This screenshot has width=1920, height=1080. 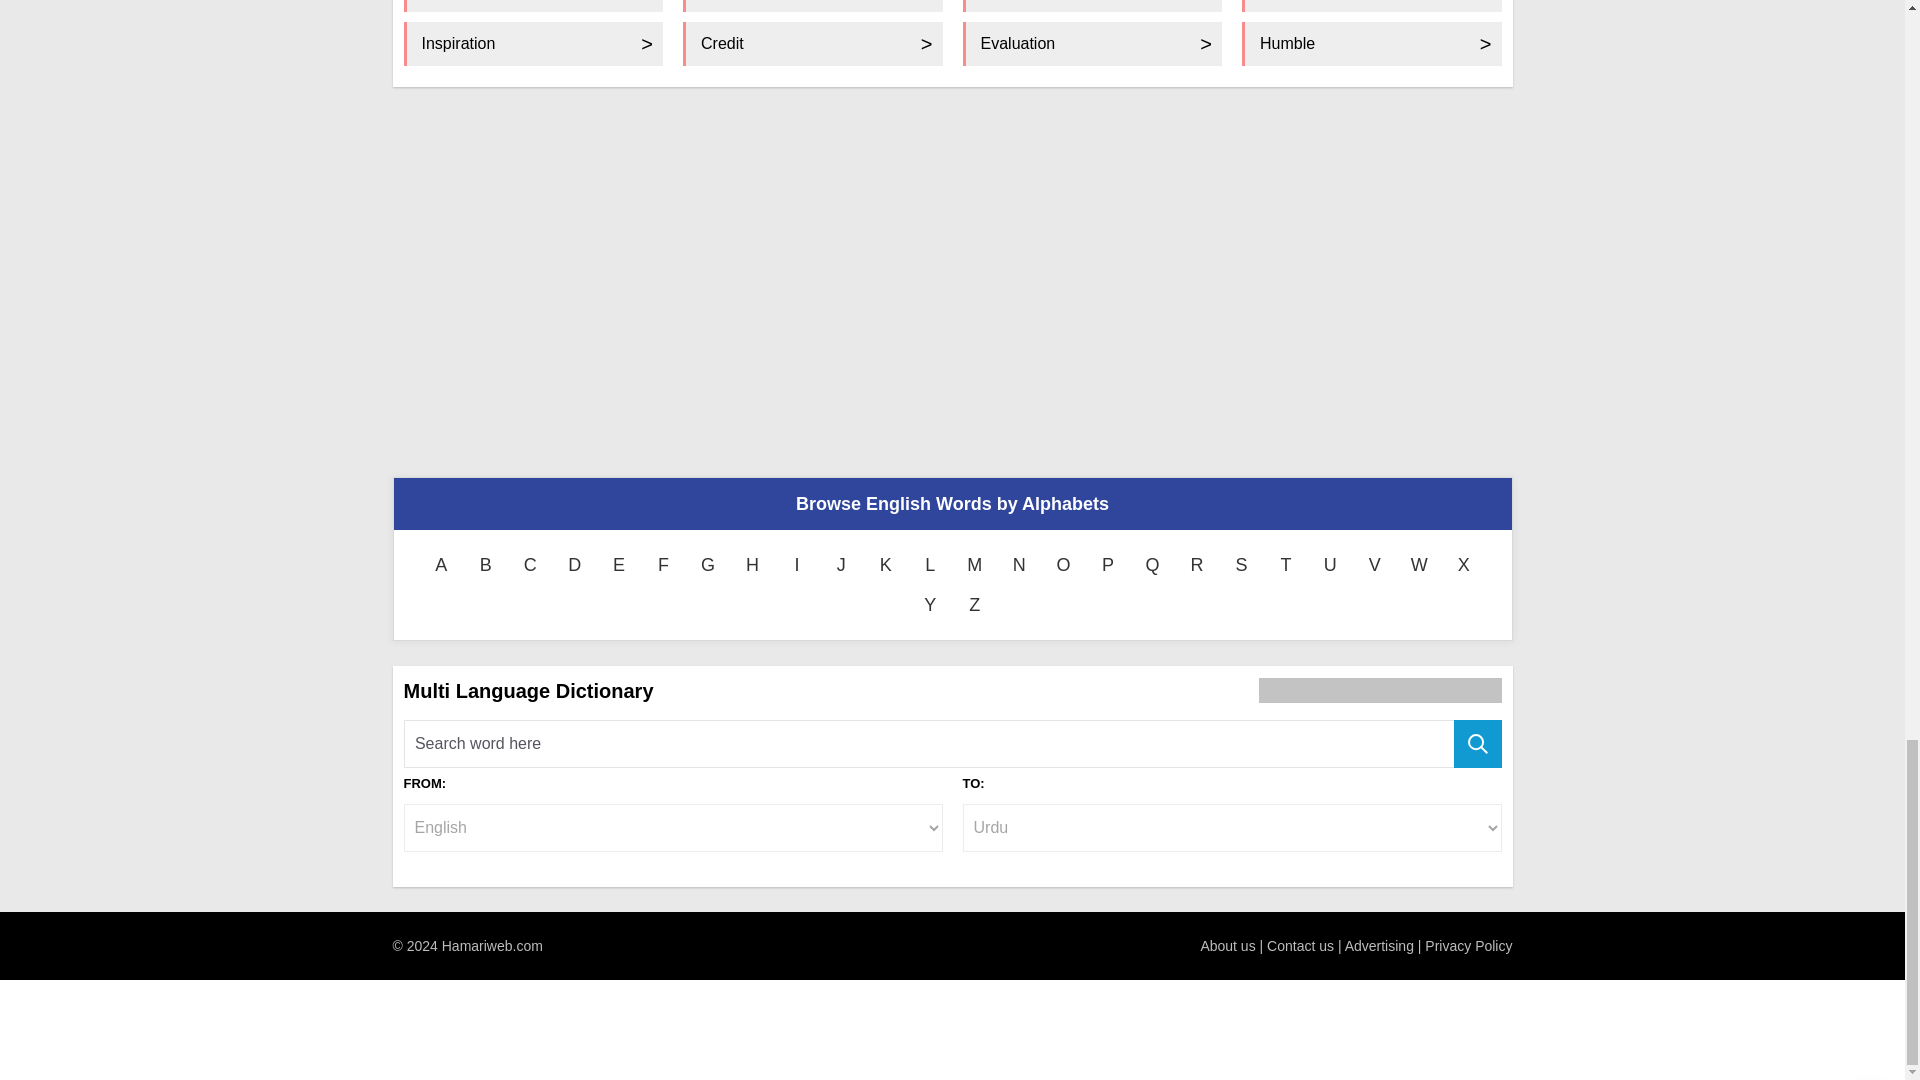 I want to click on Abandoned, so click(x=534, y=6).